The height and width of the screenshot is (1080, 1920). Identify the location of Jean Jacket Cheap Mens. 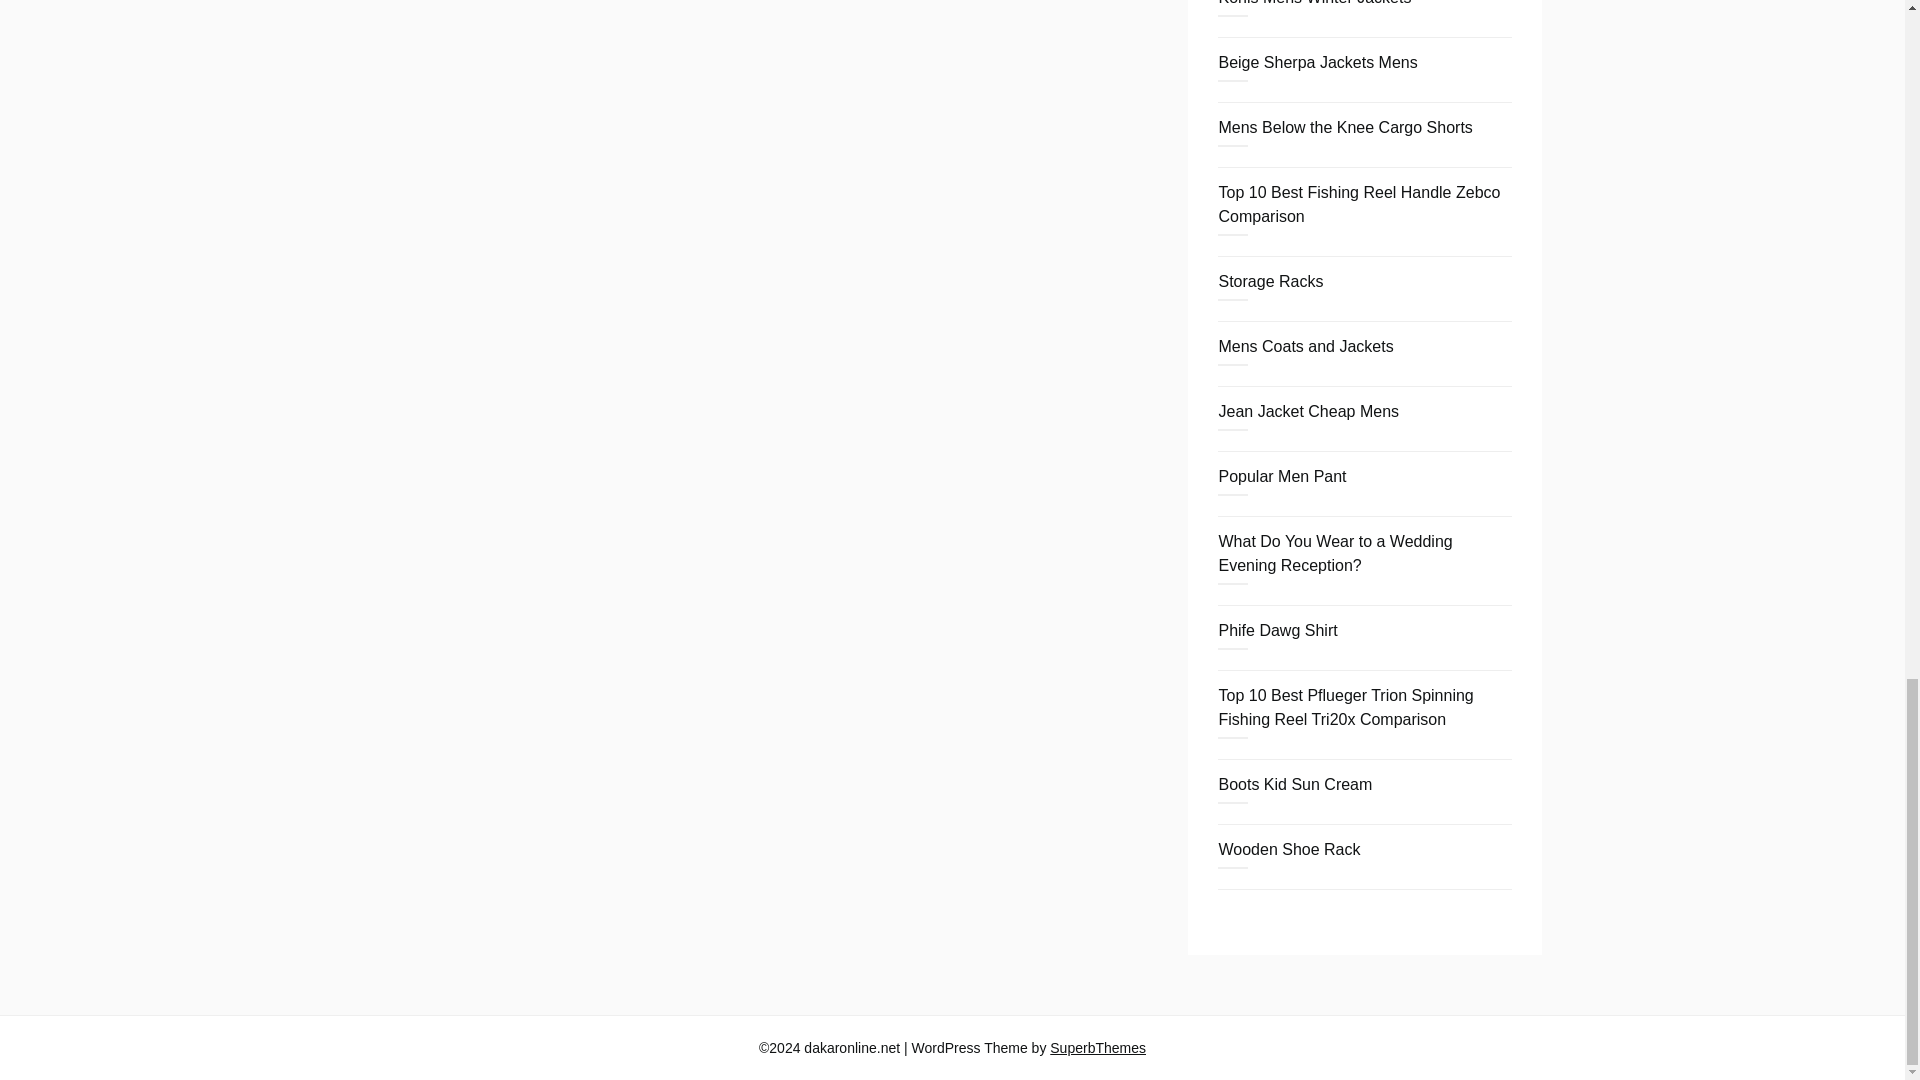
(1308, 411).